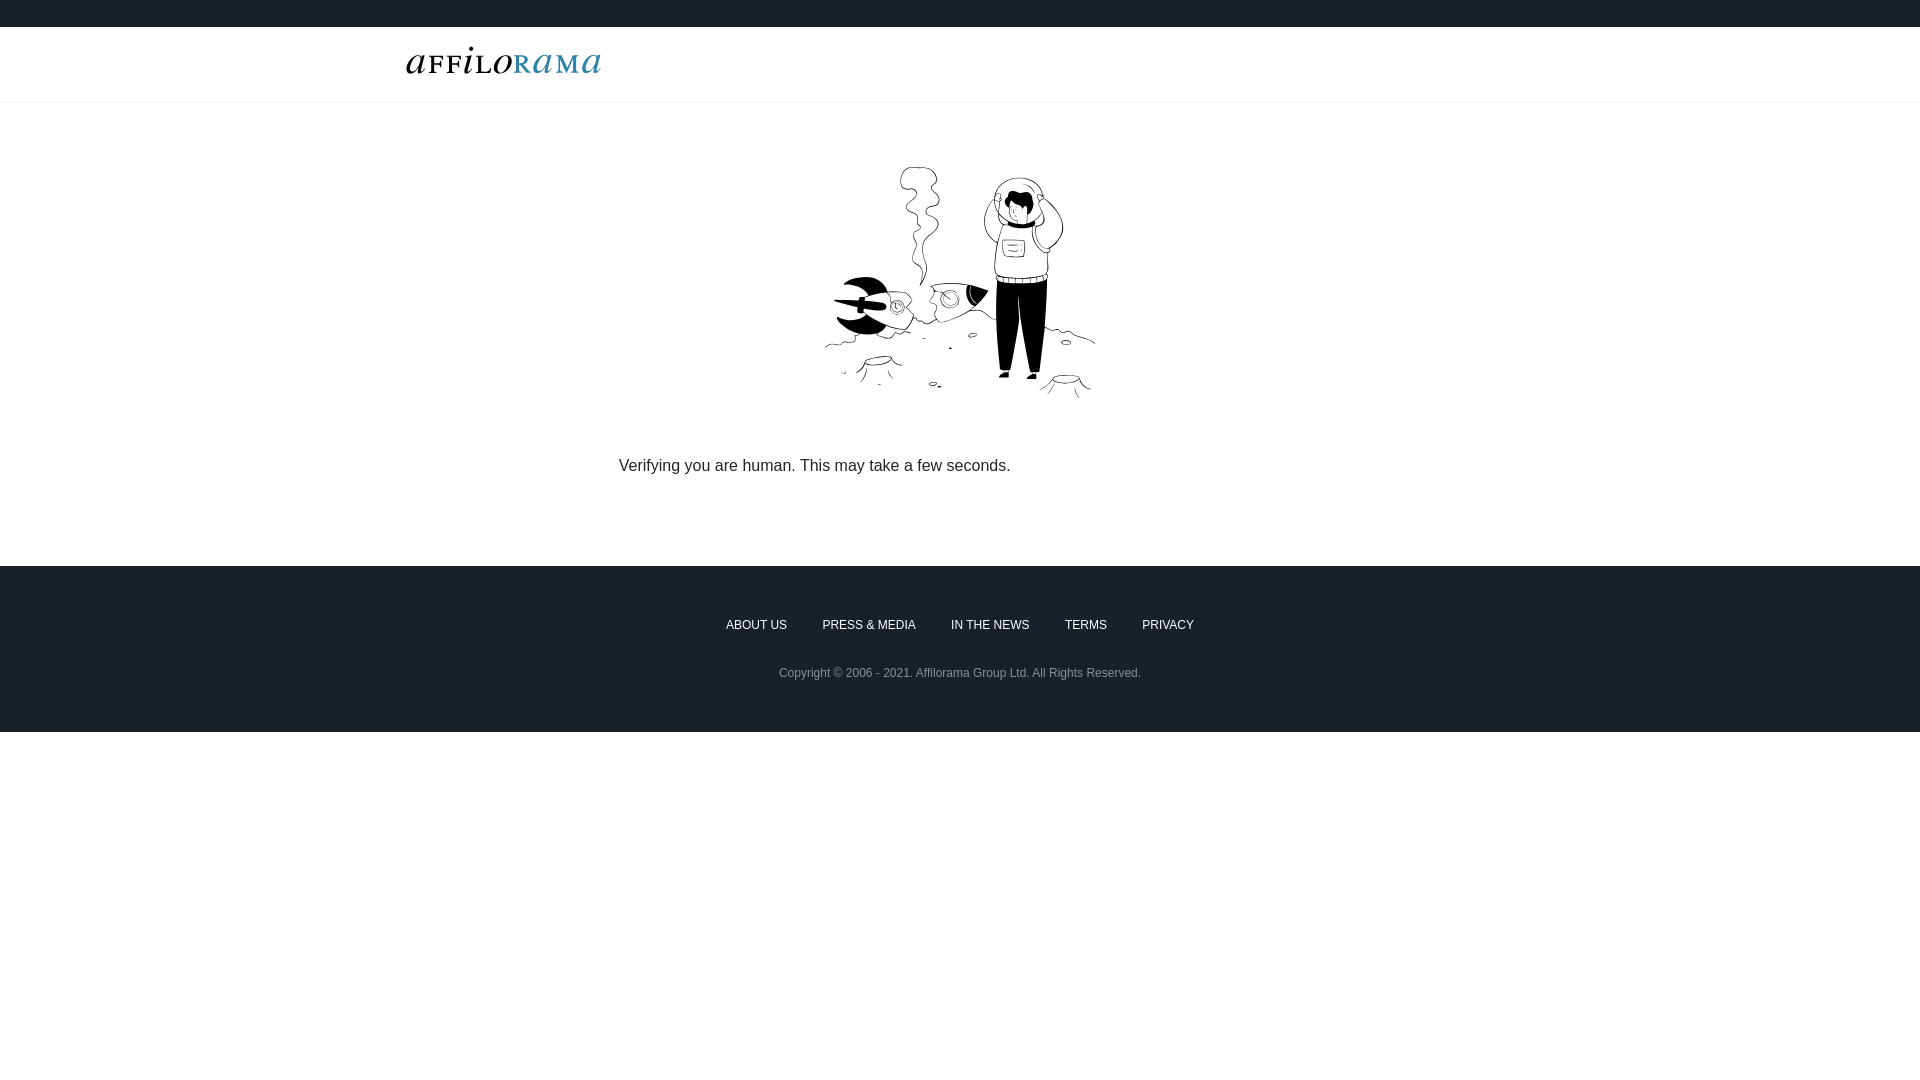 This screenshot has width=1920, height=1080. What do you see at coordinates (1168, 626) in the screenshot?
I see `PRIVACY` at bounding box center [1168, 626].